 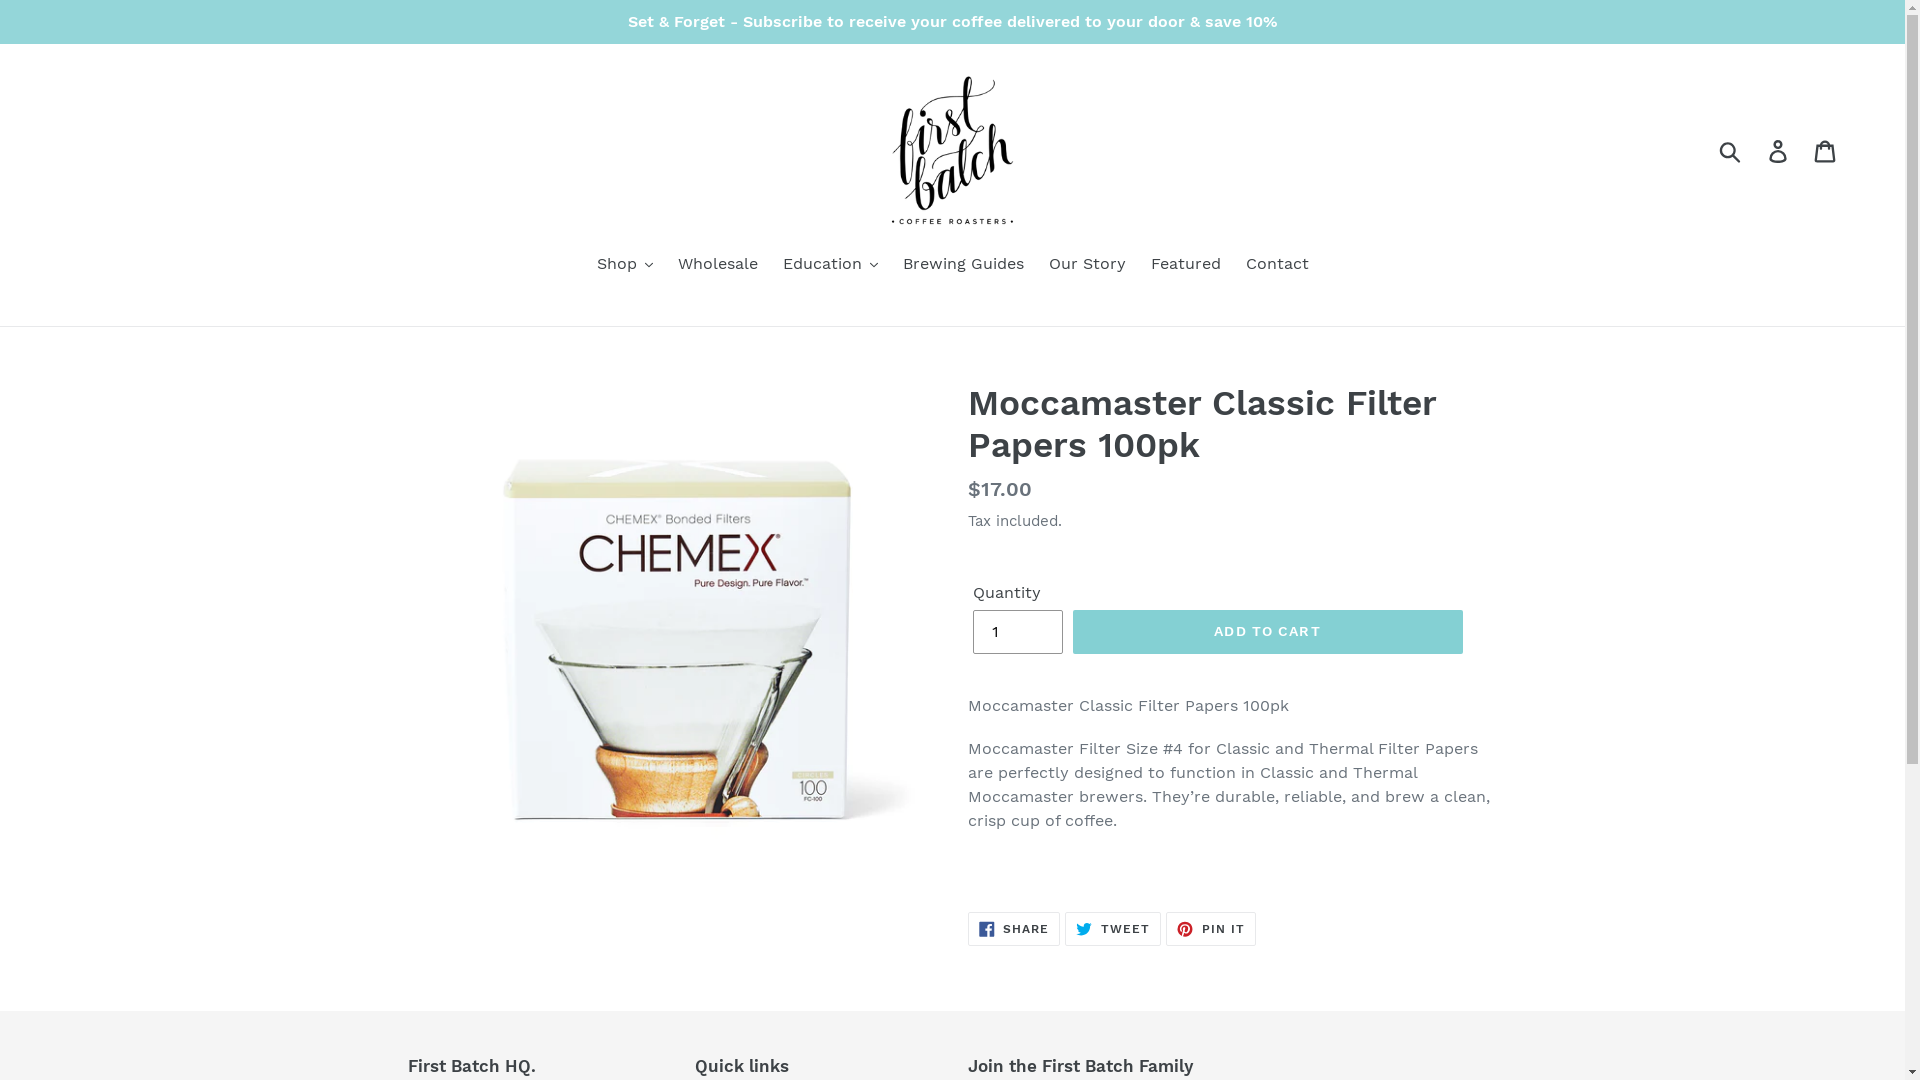 I want to click on Wholesale, so click(x=718, y=266).